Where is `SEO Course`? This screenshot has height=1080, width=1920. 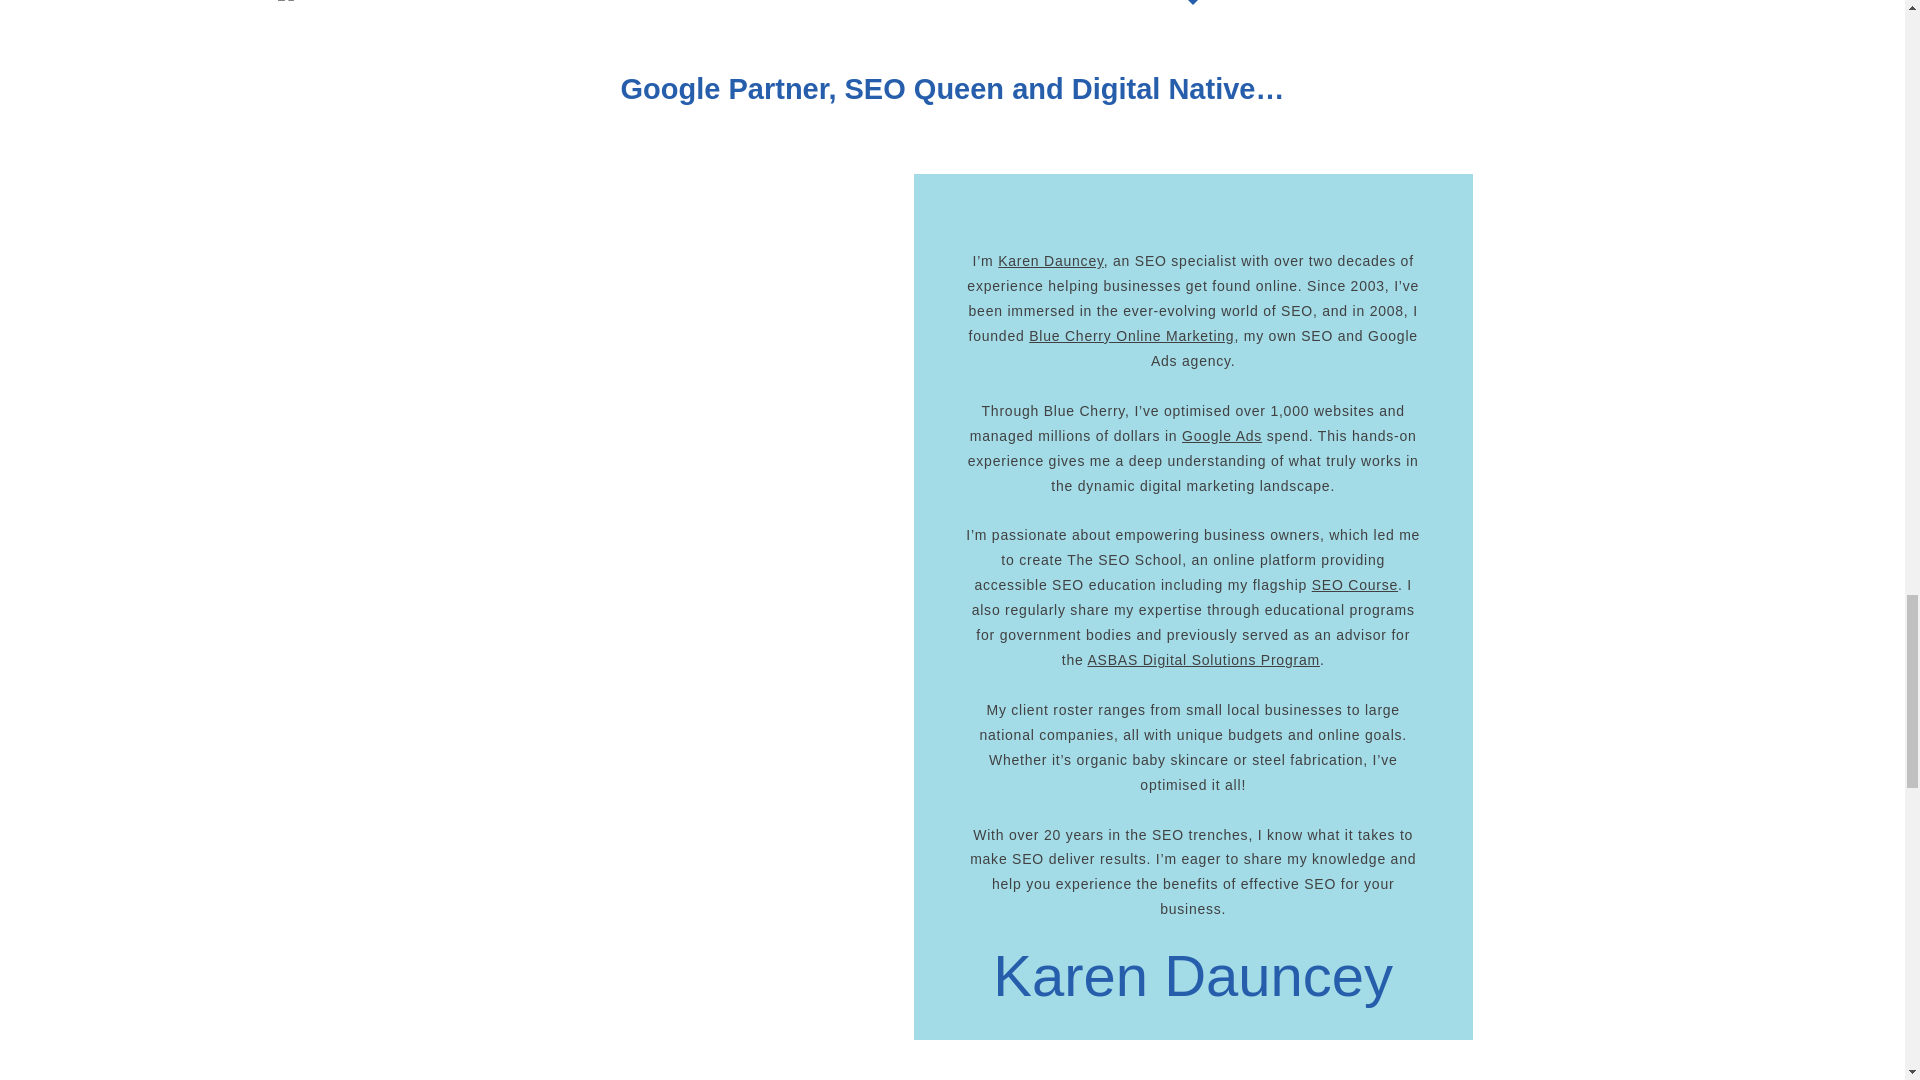 SEO Course is located at coordinates (1354, 584).